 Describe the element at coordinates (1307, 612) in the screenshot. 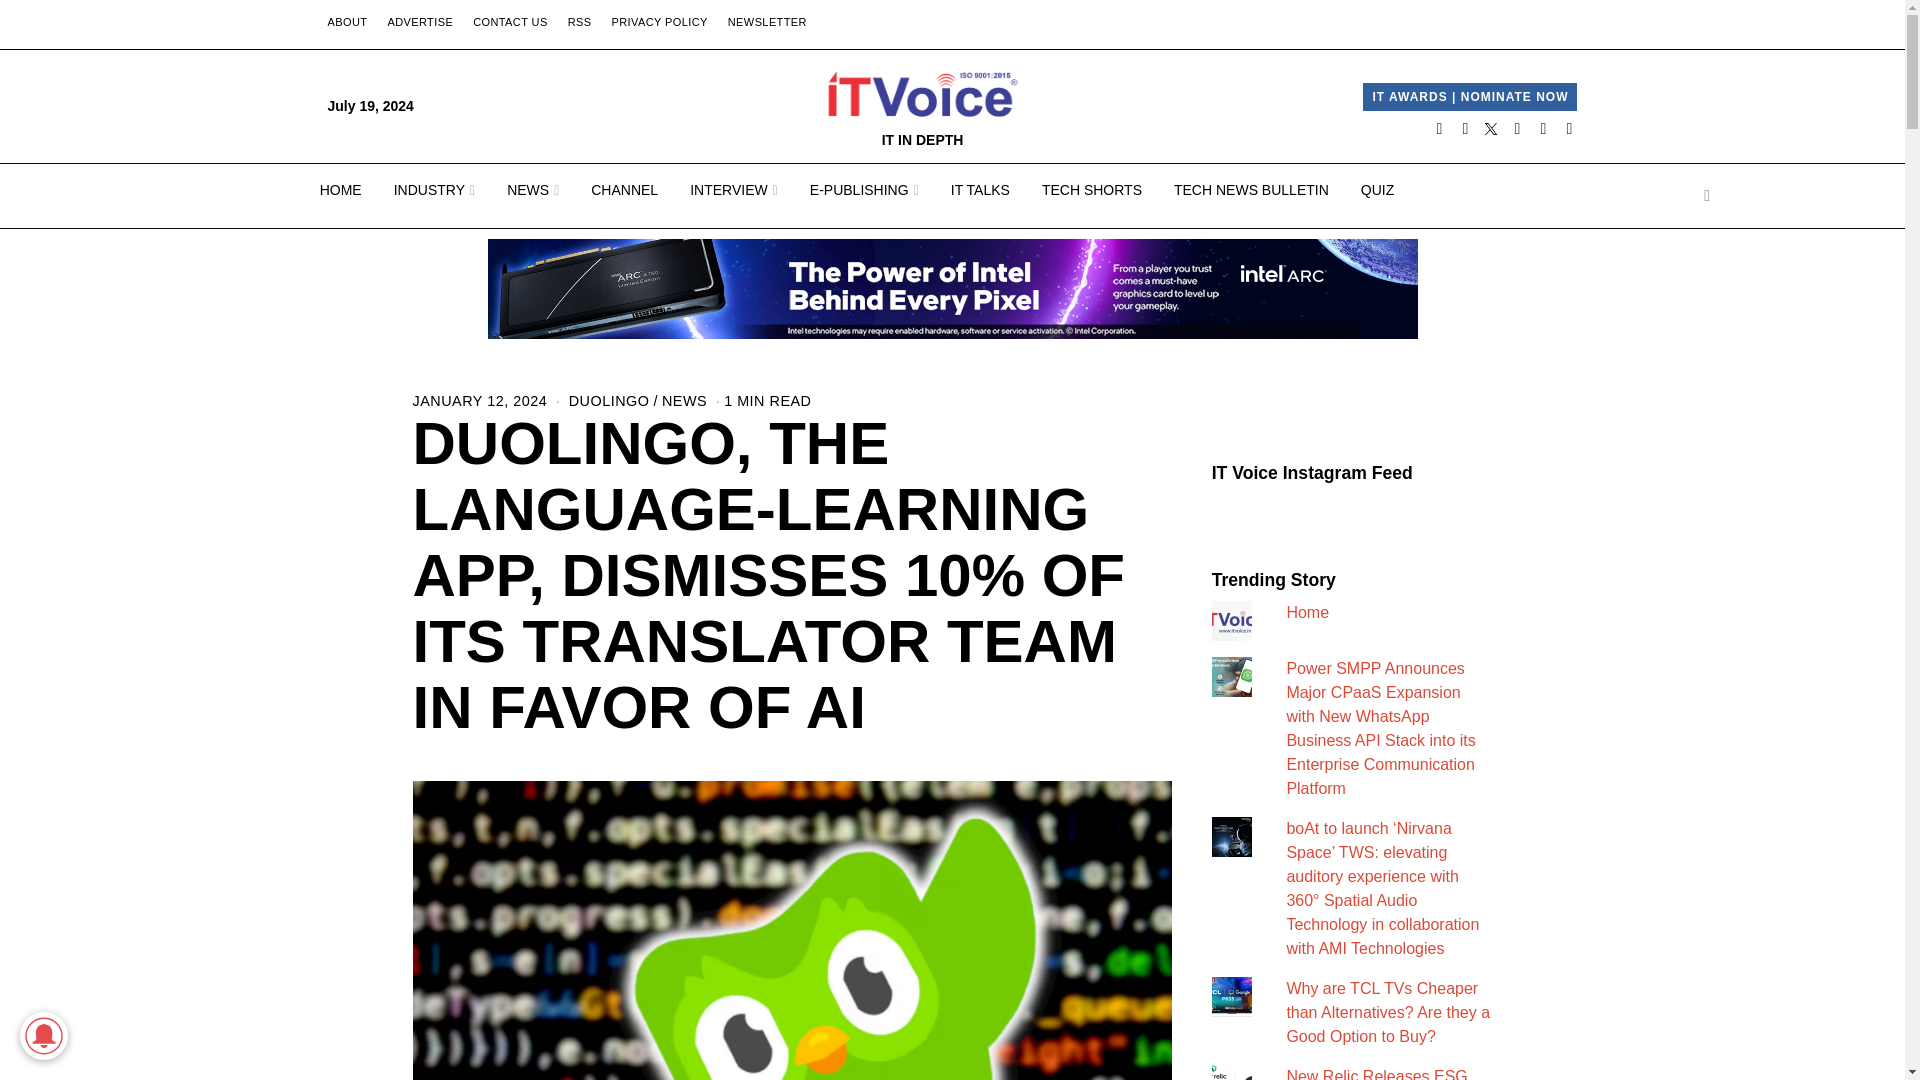

I see `Home` at that location.